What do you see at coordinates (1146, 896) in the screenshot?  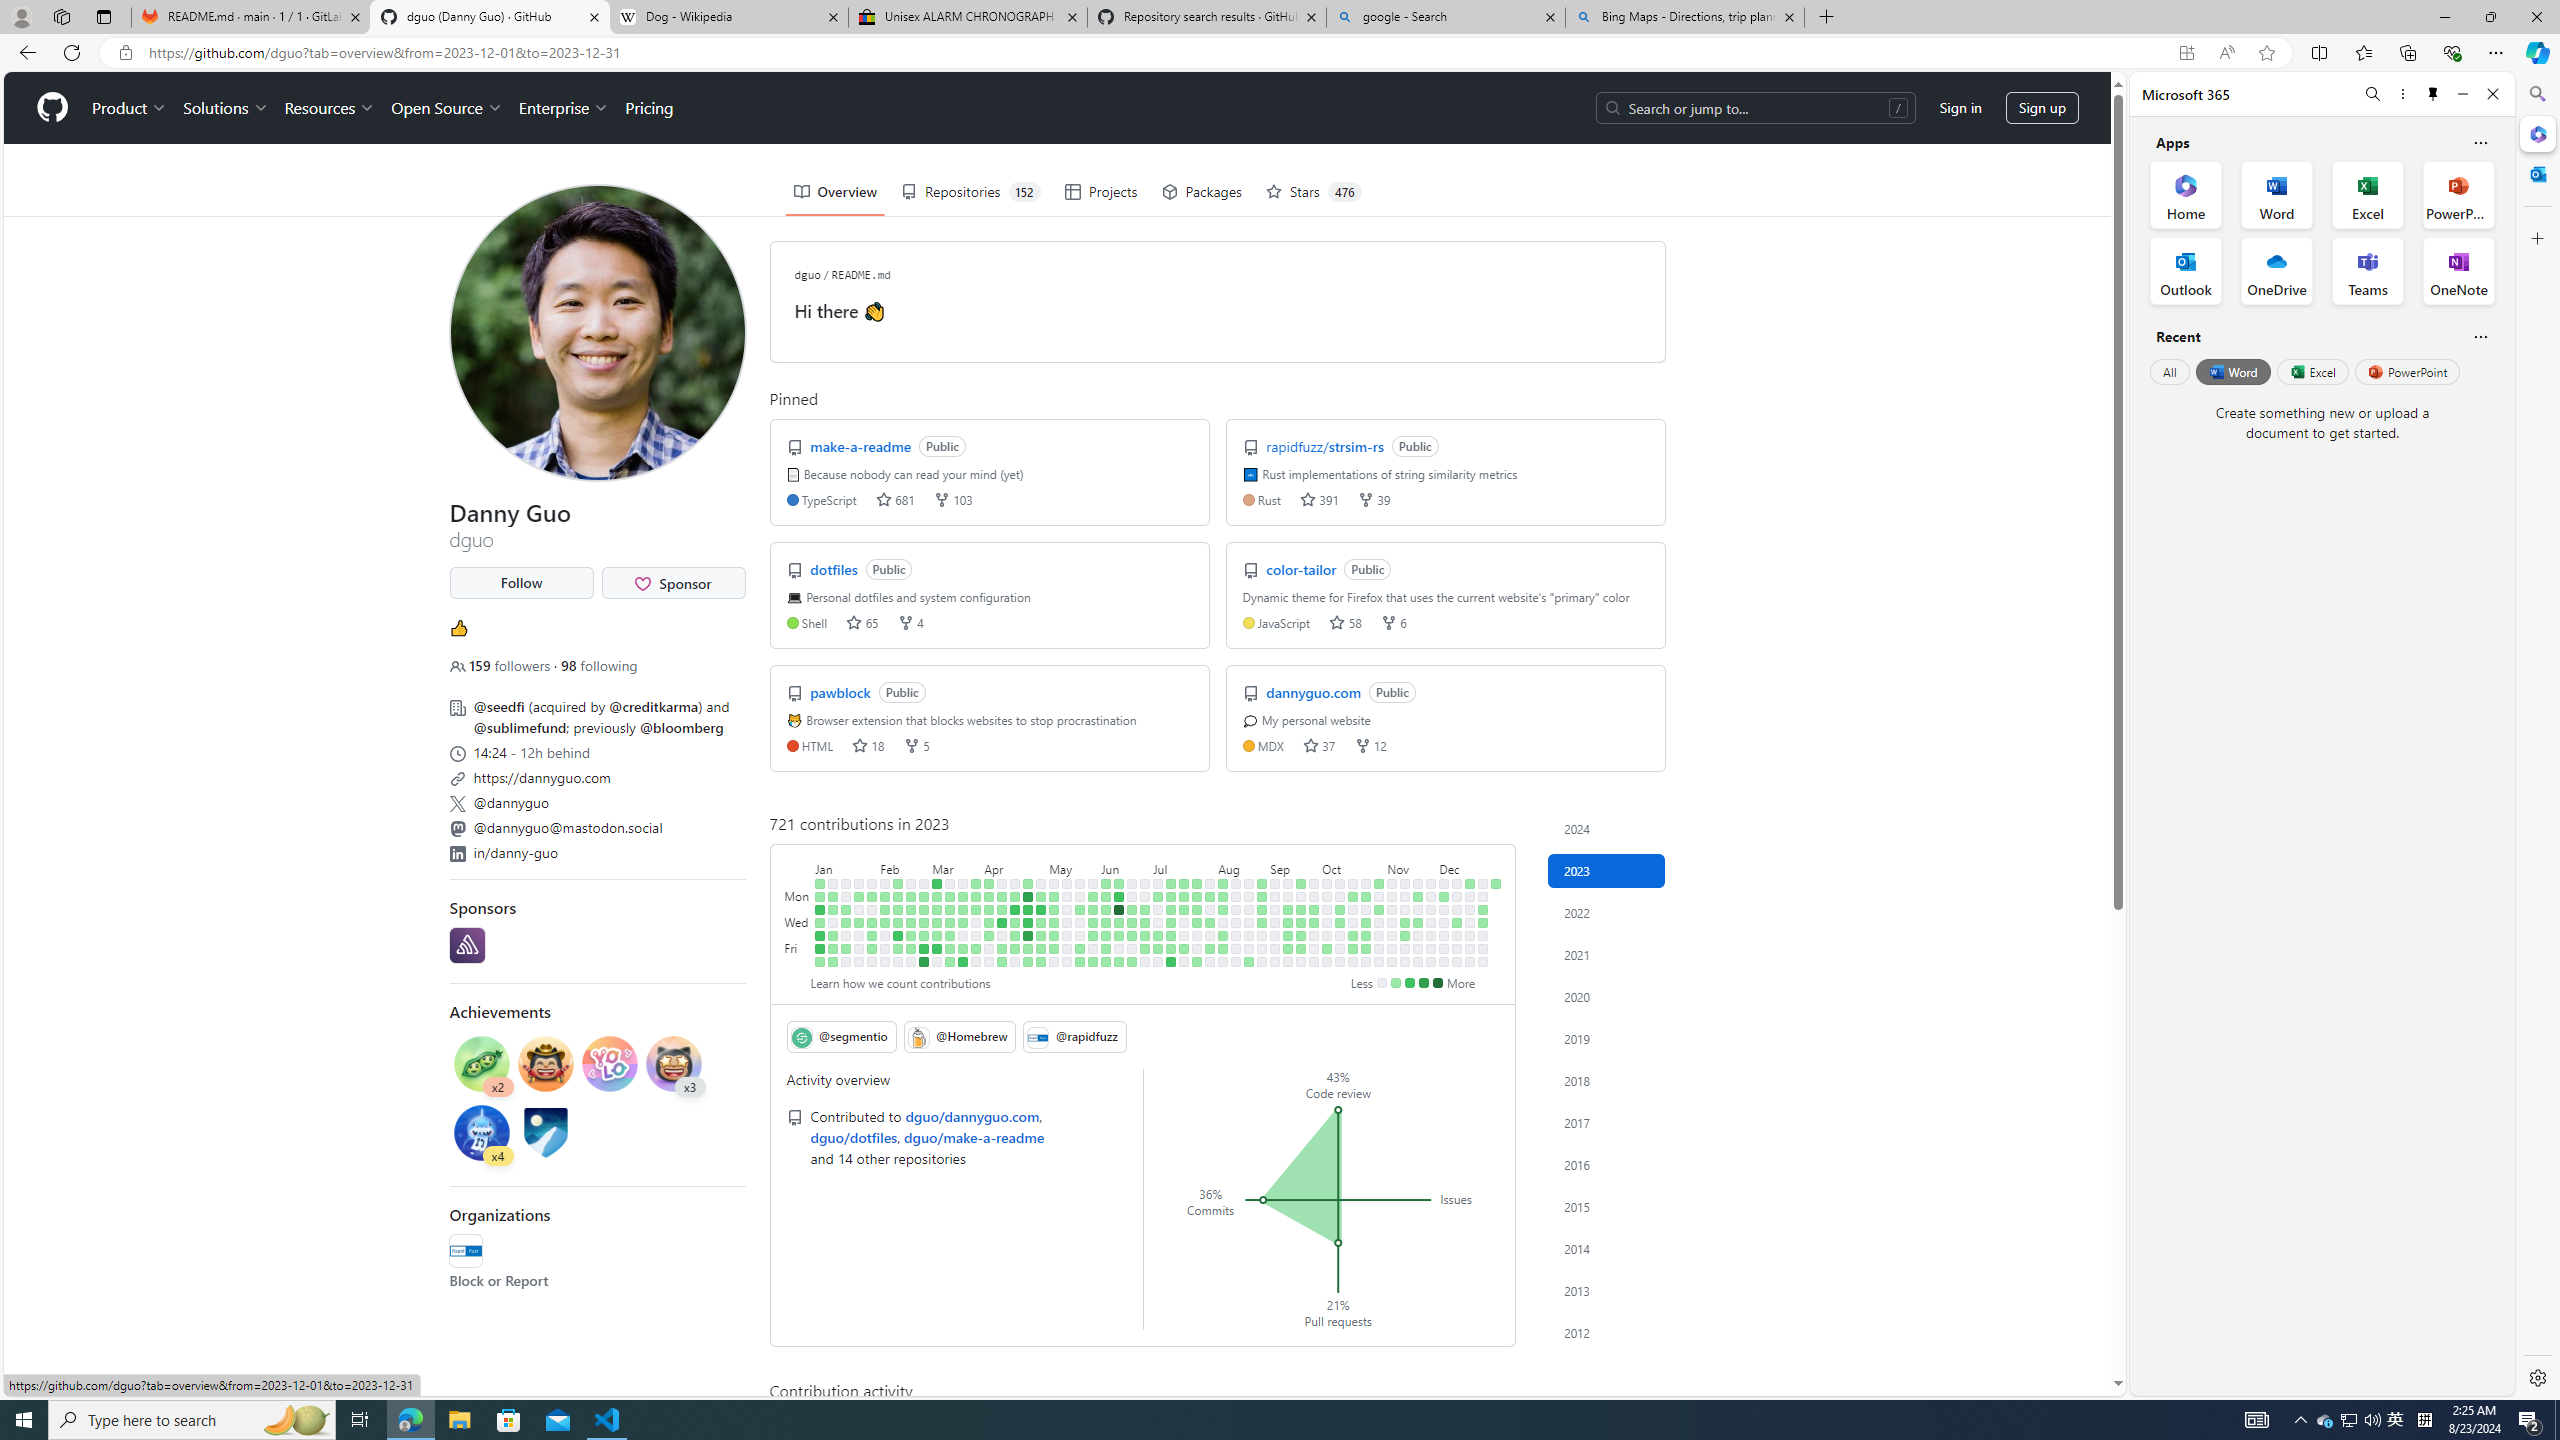 I see `No contributions on June 26th.` at bounding box center [1146, 896].